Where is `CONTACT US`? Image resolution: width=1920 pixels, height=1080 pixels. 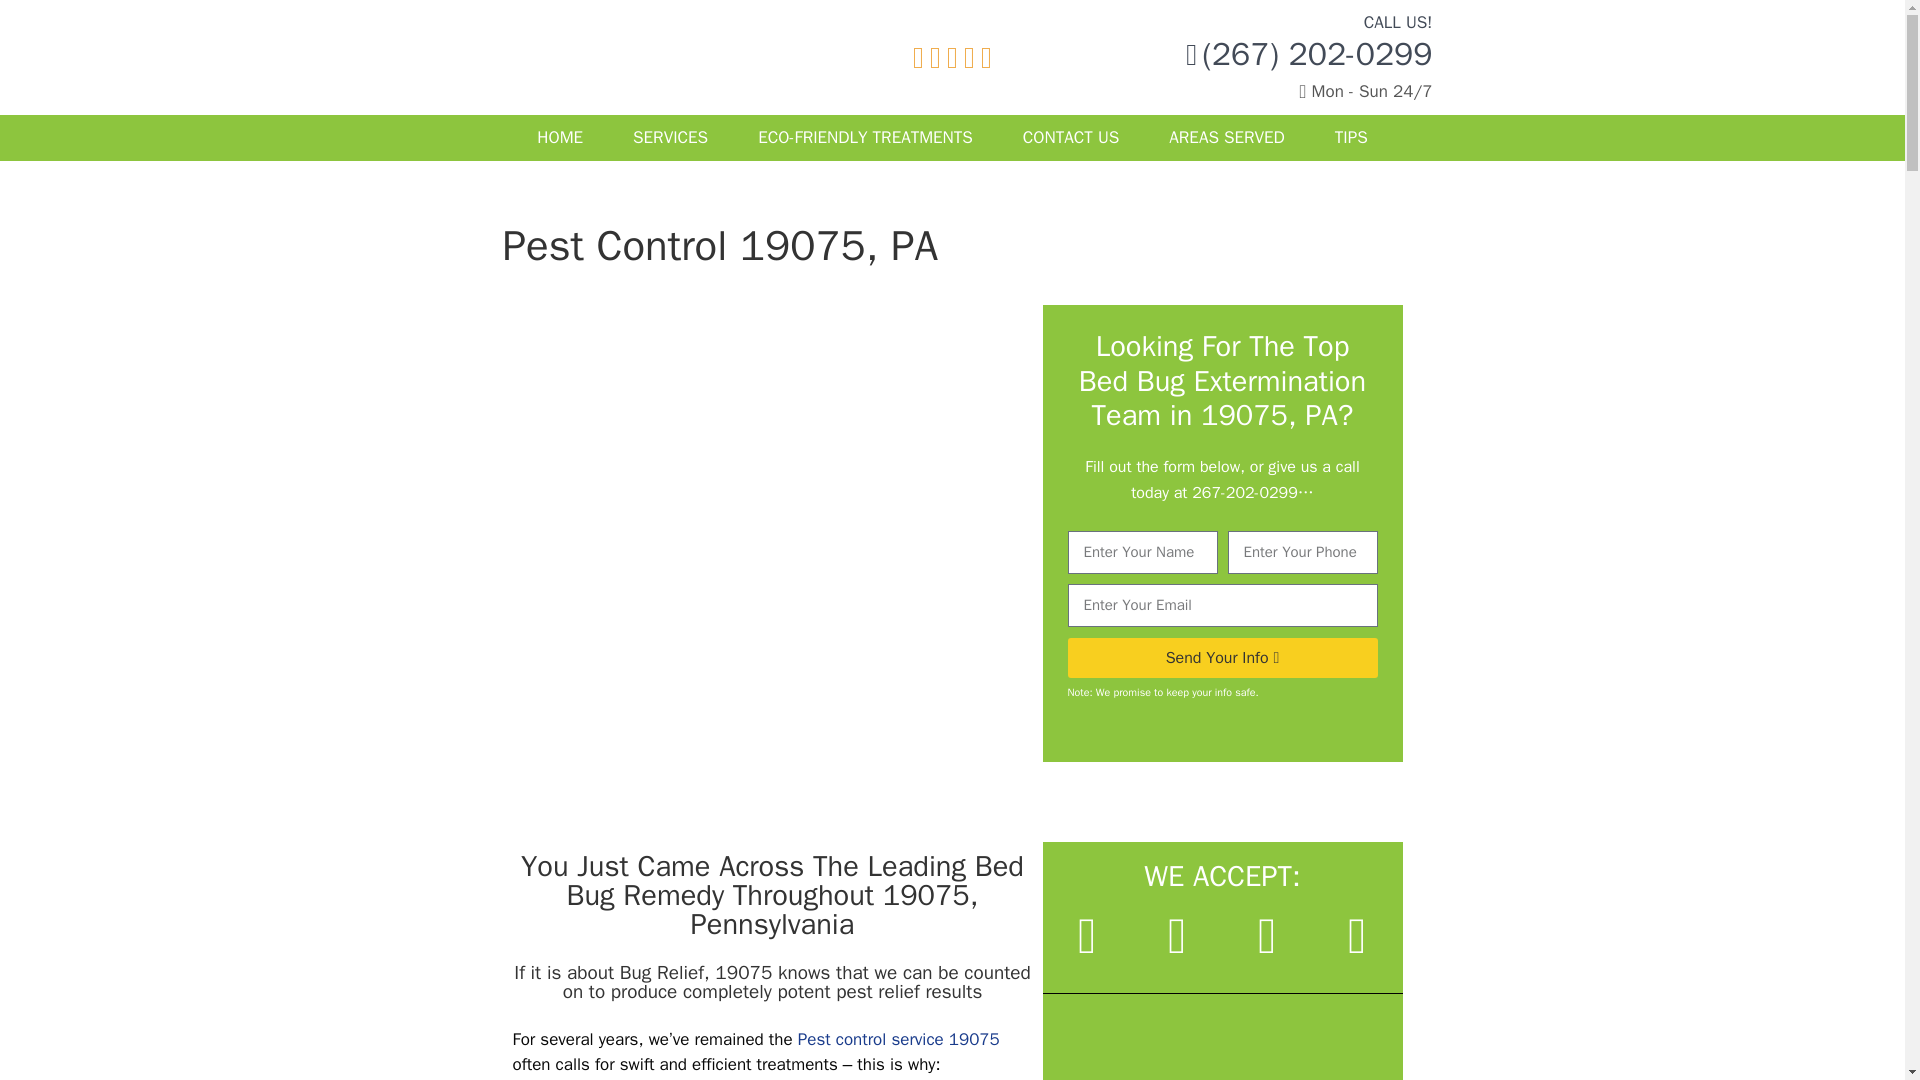
CONTACT US is located at coordinates (1071, 136).